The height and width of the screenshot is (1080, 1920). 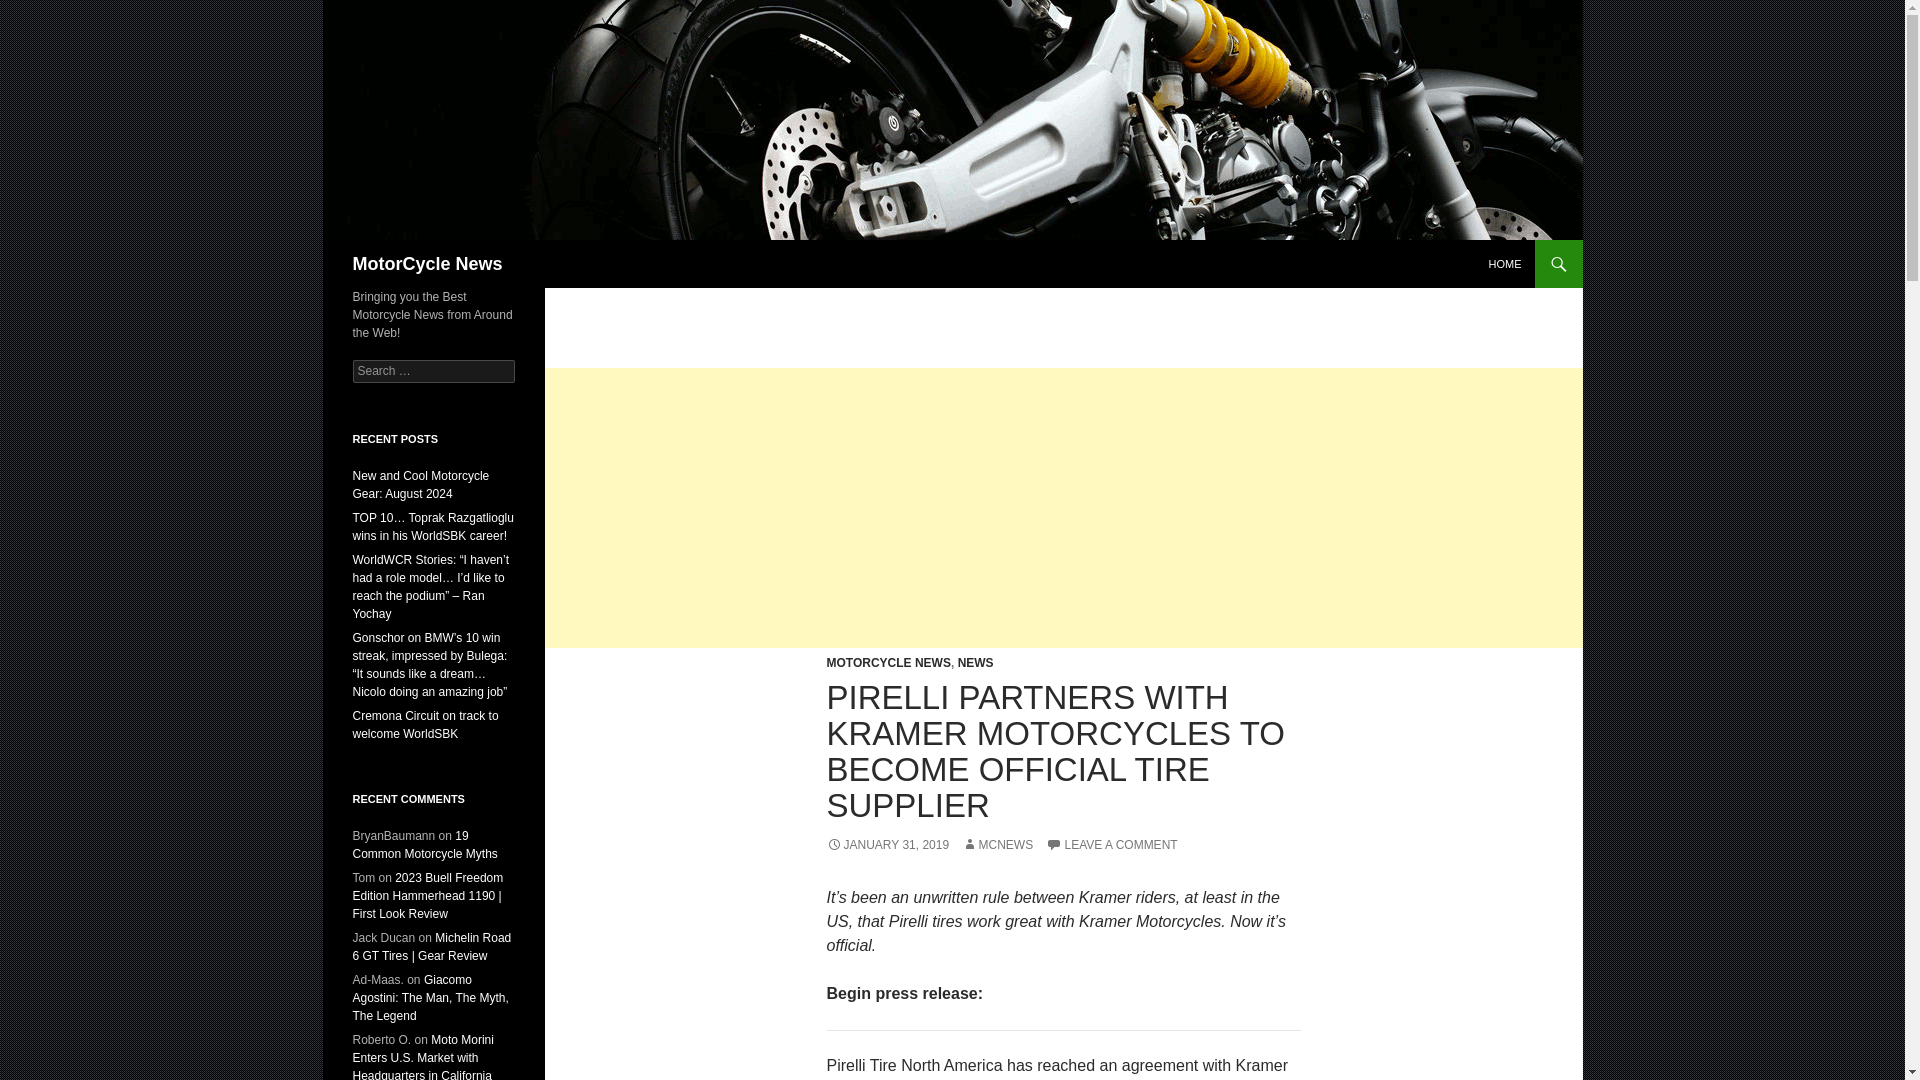 I want to click on New and Cool Motorcycle Gear: August 2024, so click(x=420, y=484).